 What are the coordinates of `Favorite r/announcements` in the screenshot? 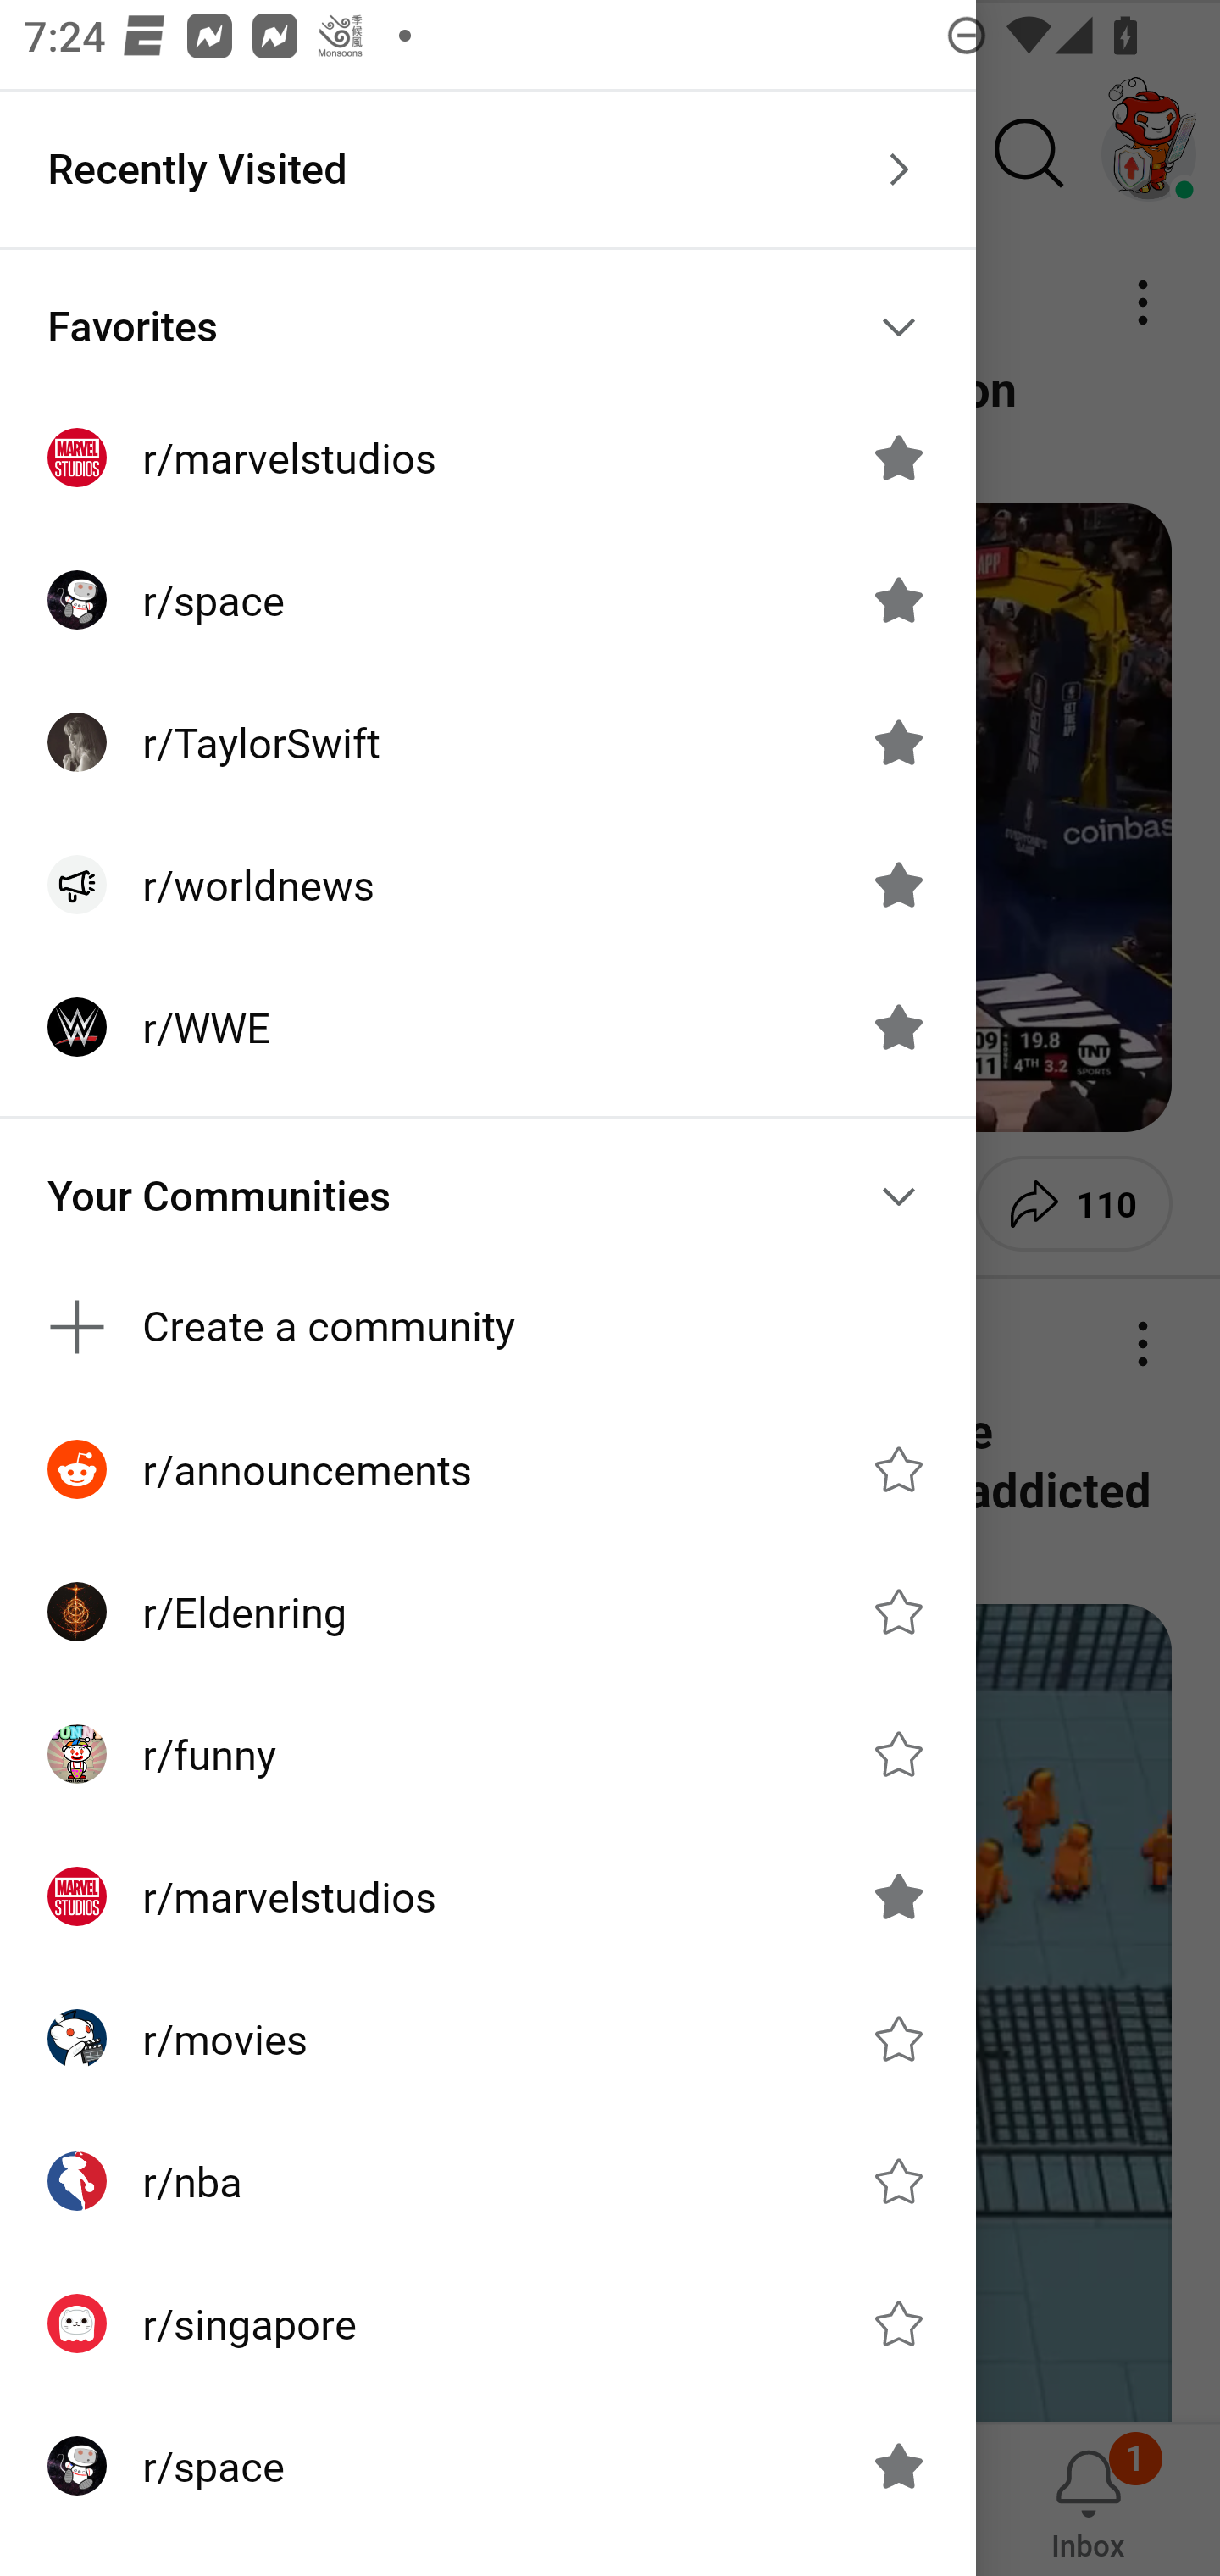 It's located at (898, 1469).